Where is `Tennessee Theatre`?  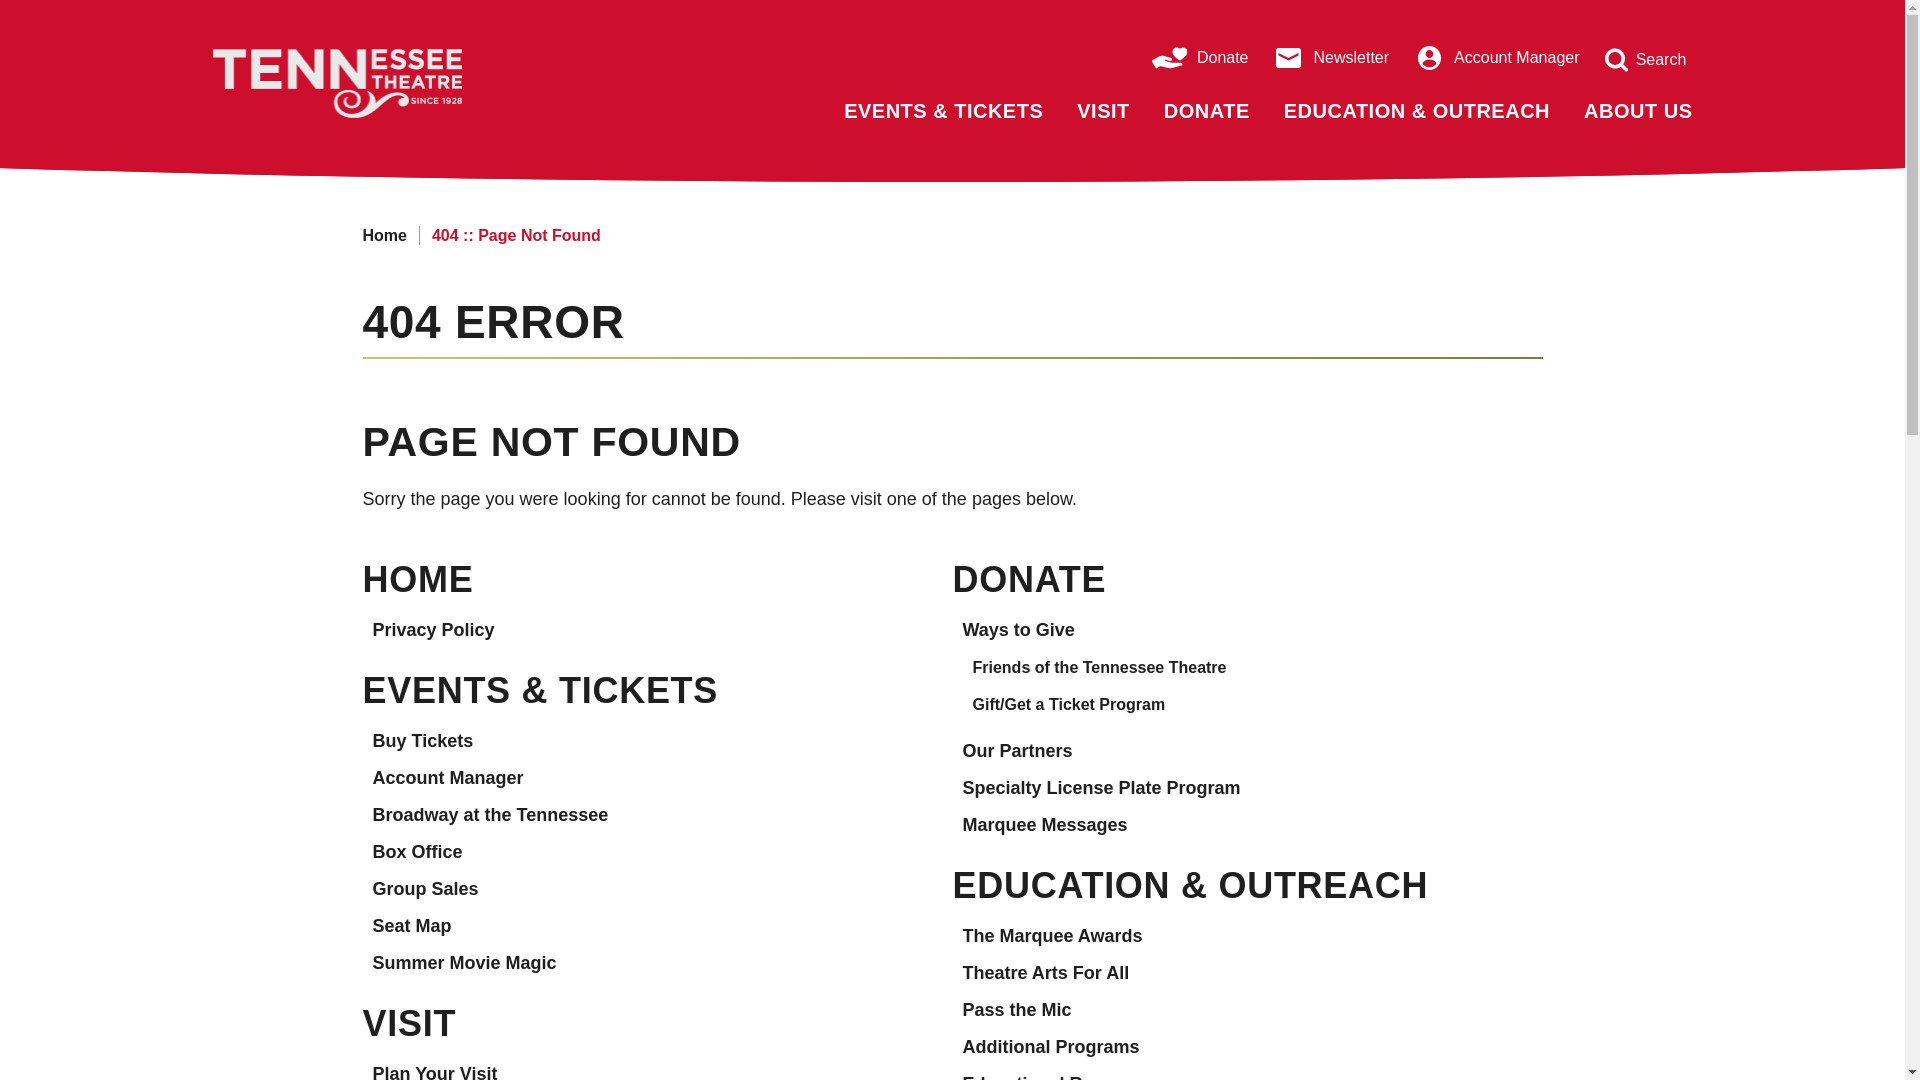 Tennessee Theatre is located at coordinates (392, 82).